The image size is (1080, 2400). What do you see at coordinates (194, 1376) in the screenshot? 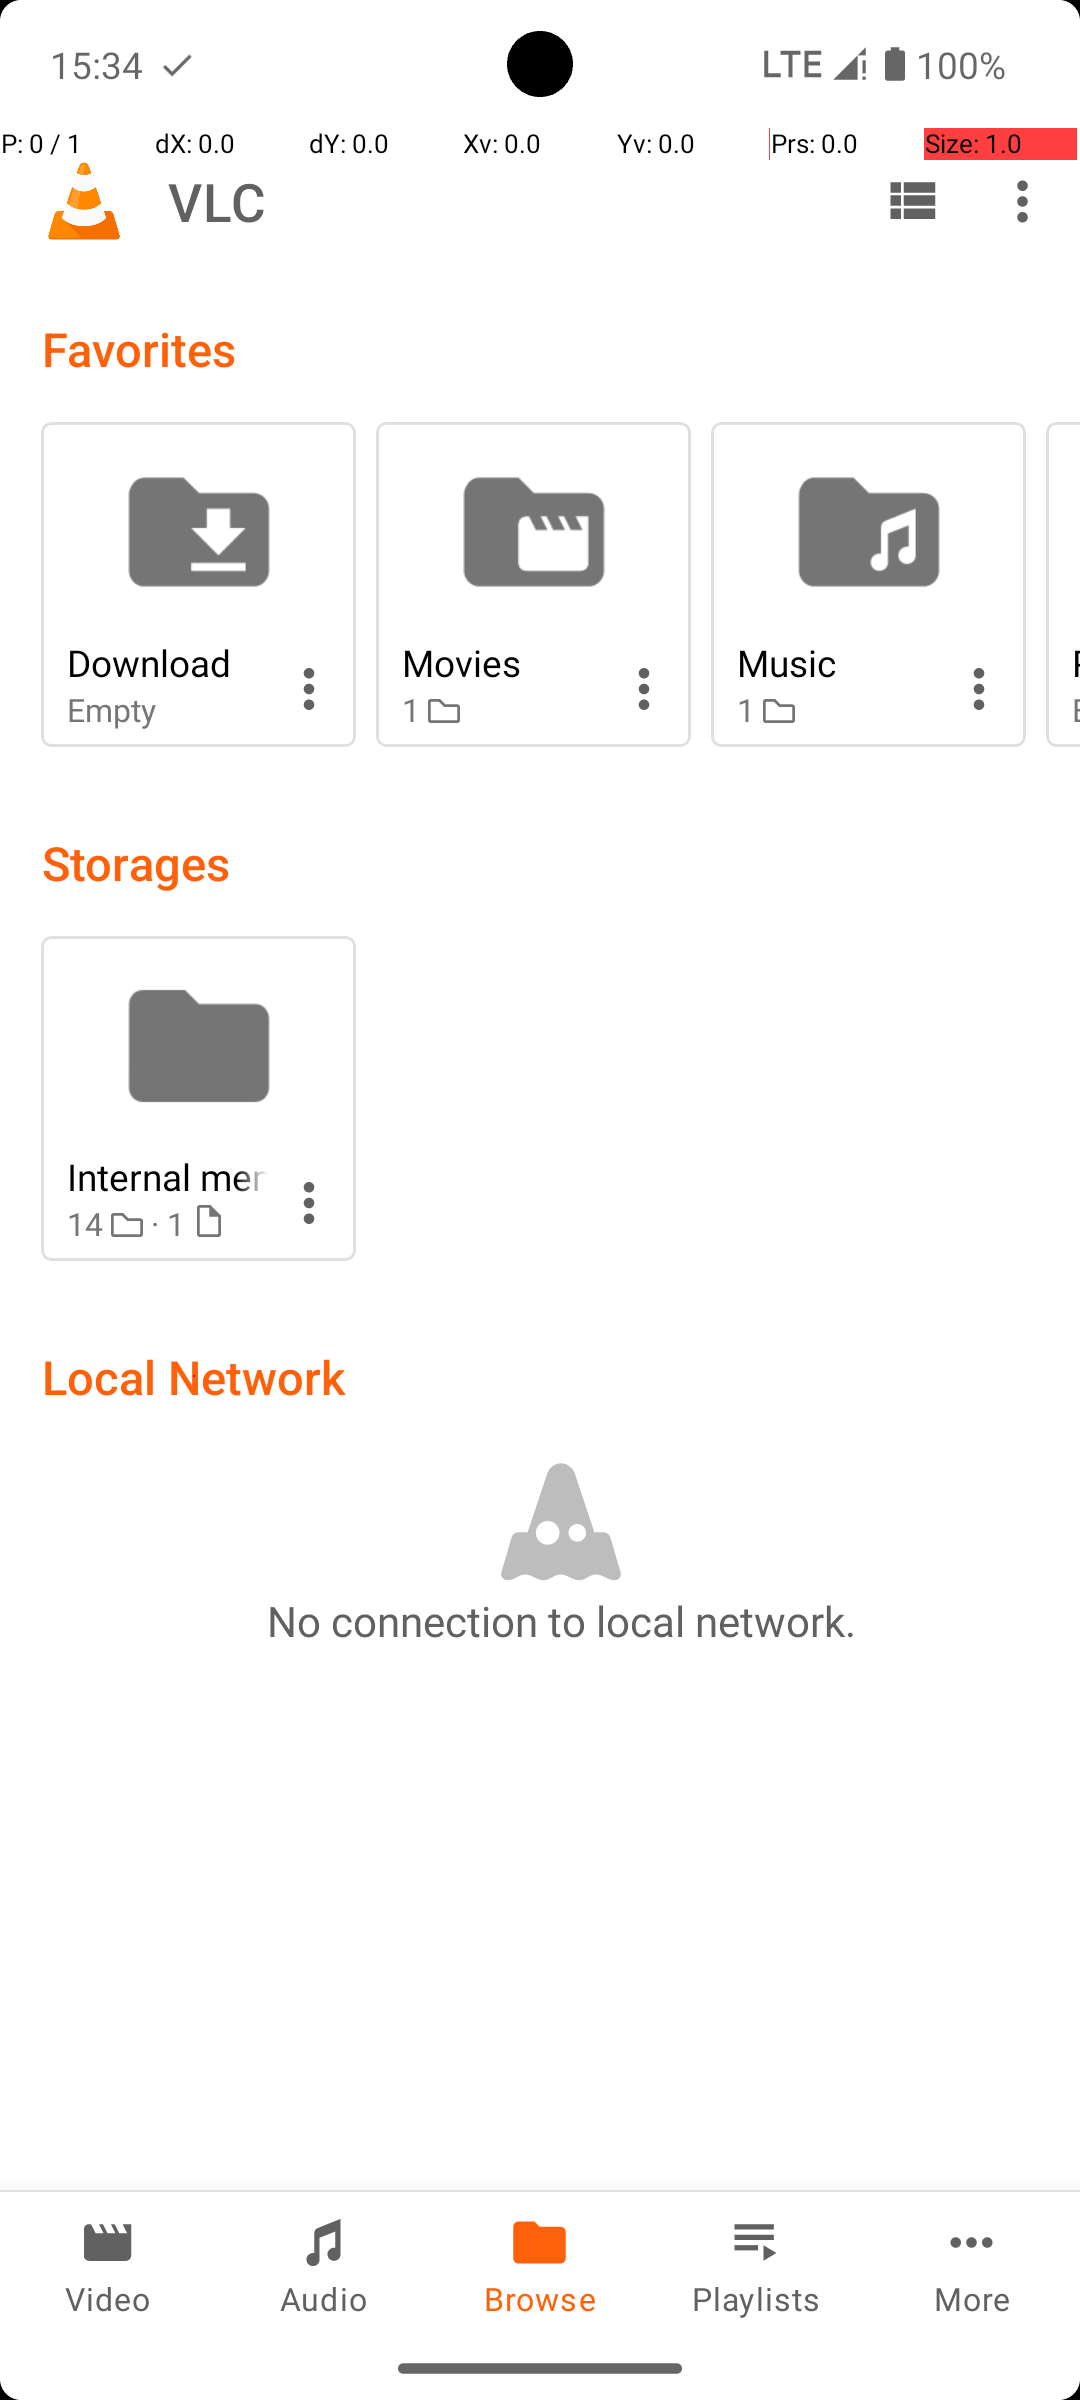
I see `Local Network` at bounding box center [194, 1376].